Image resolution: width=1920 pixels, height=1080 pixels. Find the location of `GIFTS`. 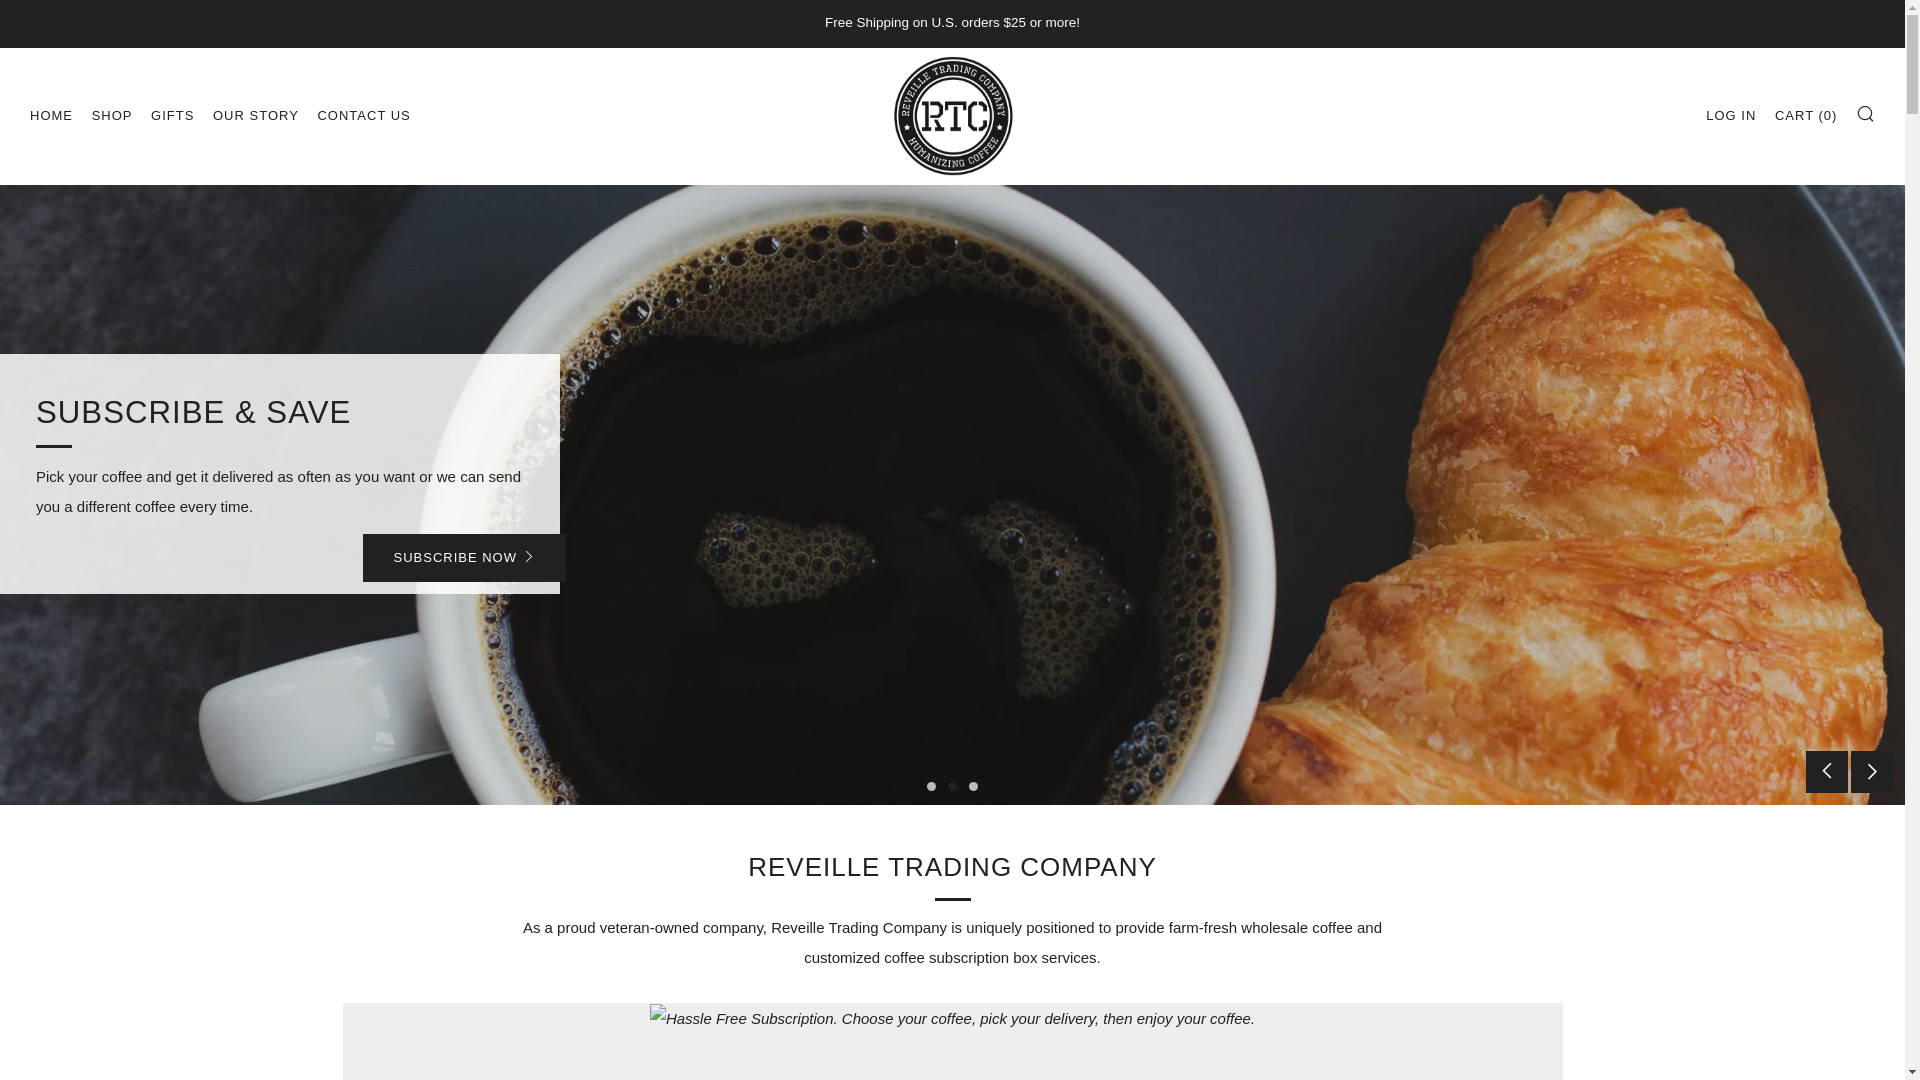

GIFTS is located at coordinates (172, 116).